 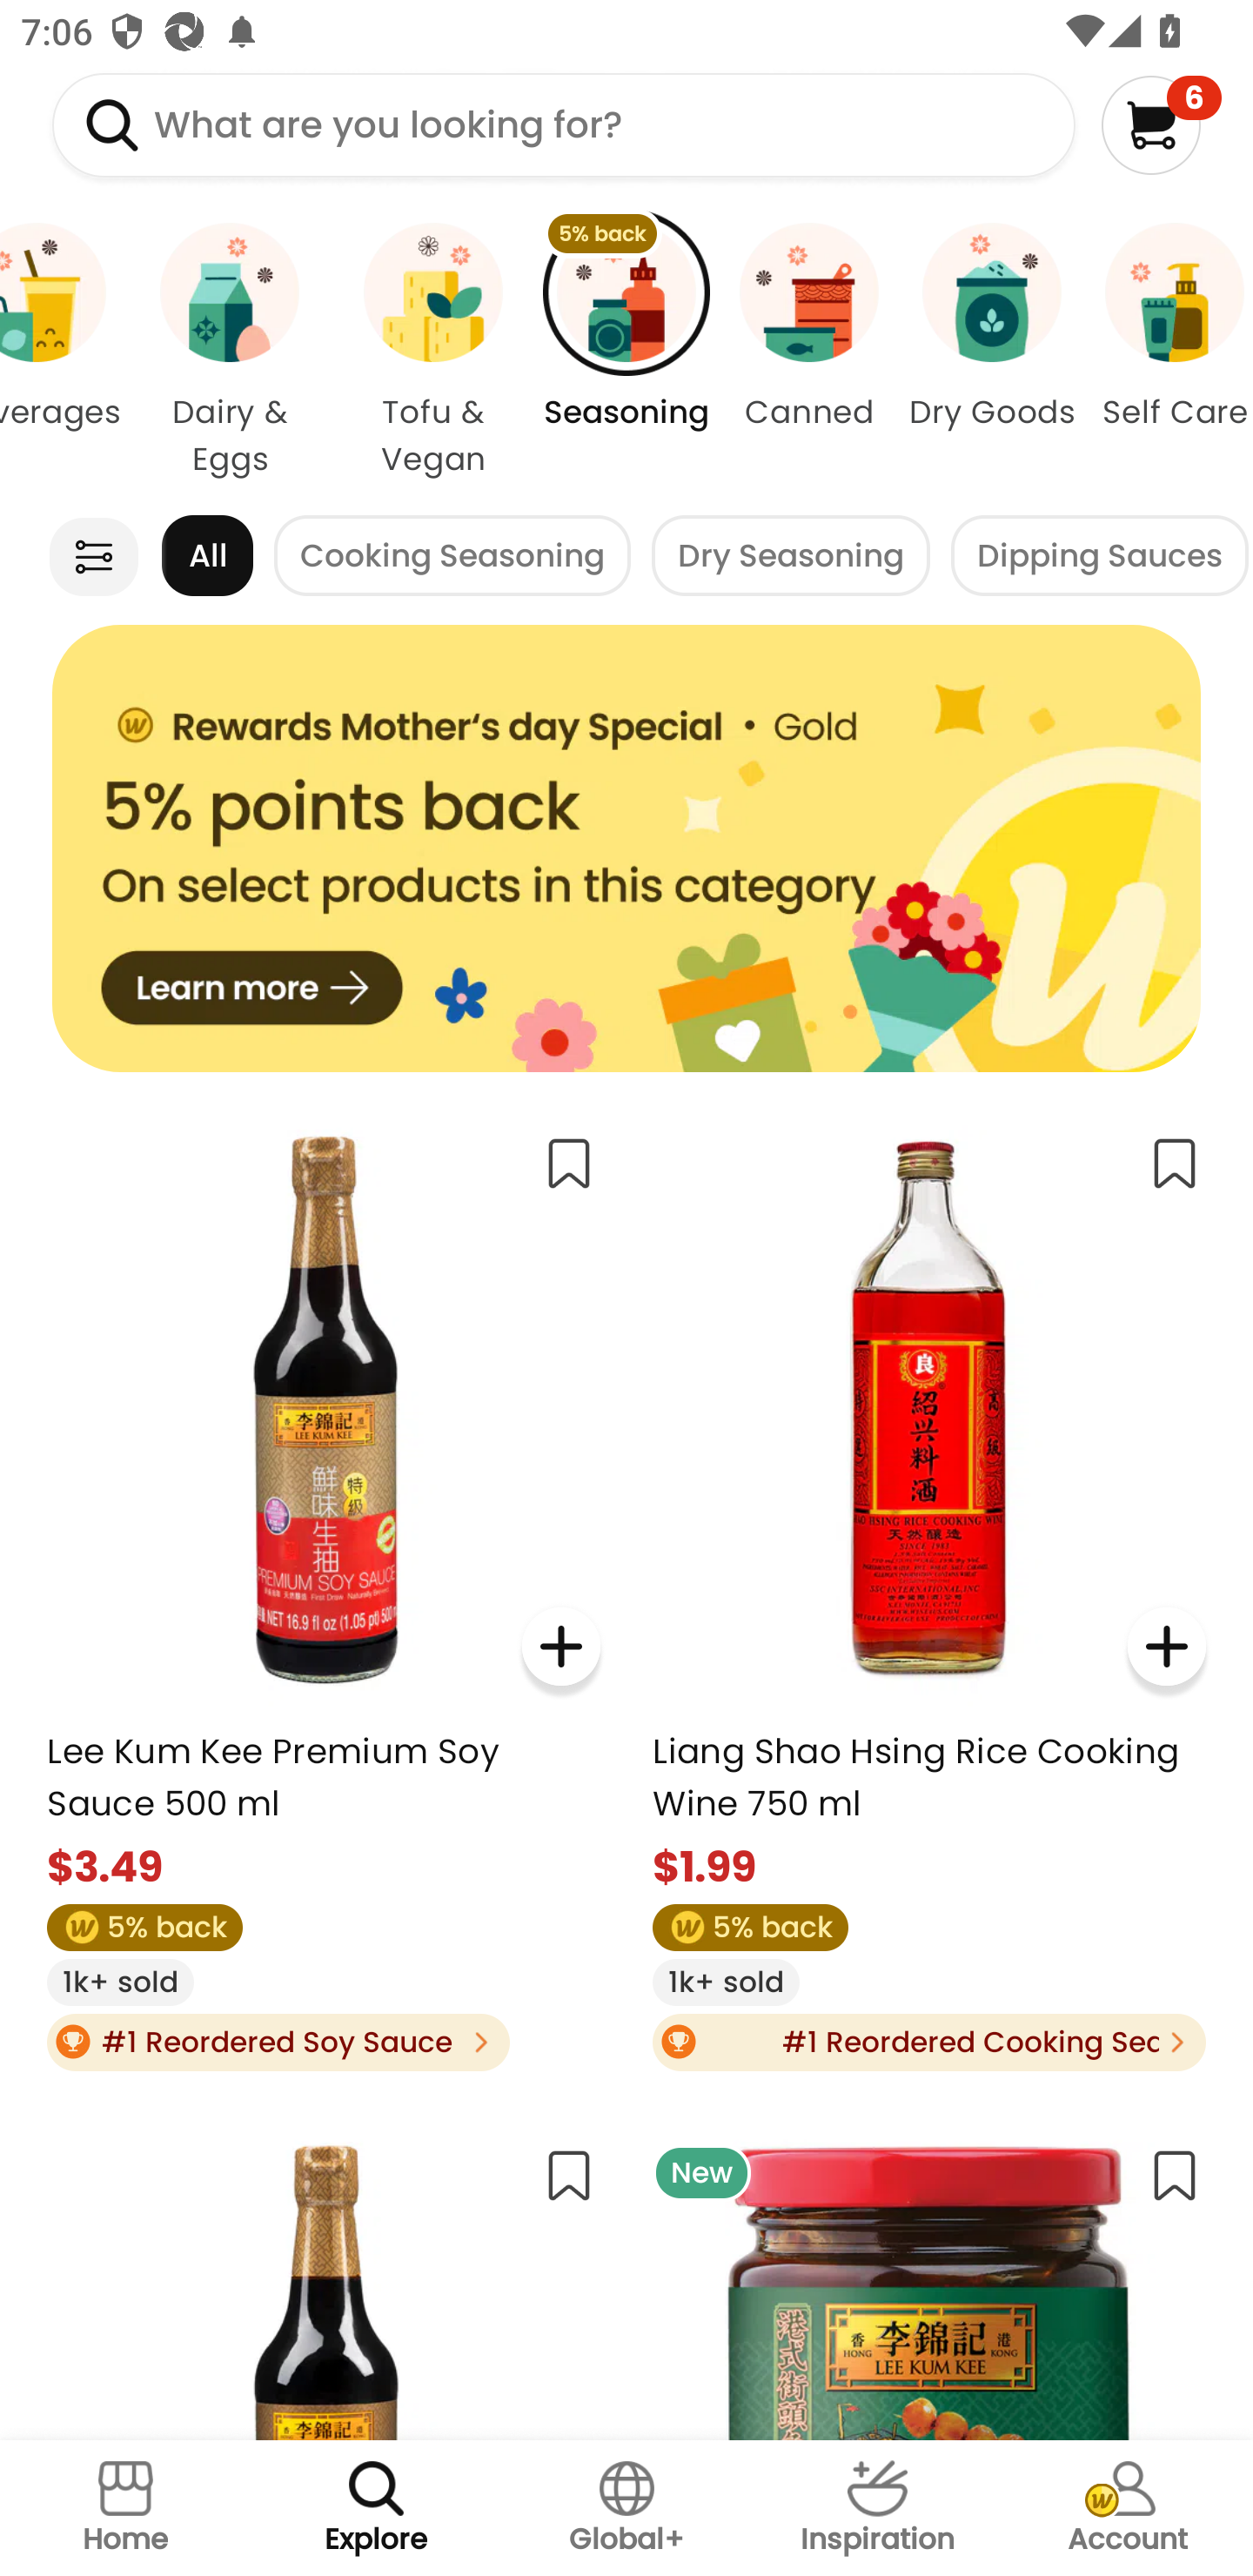 I want to click on Cooking Seasoning, so click(x=452, y=555).